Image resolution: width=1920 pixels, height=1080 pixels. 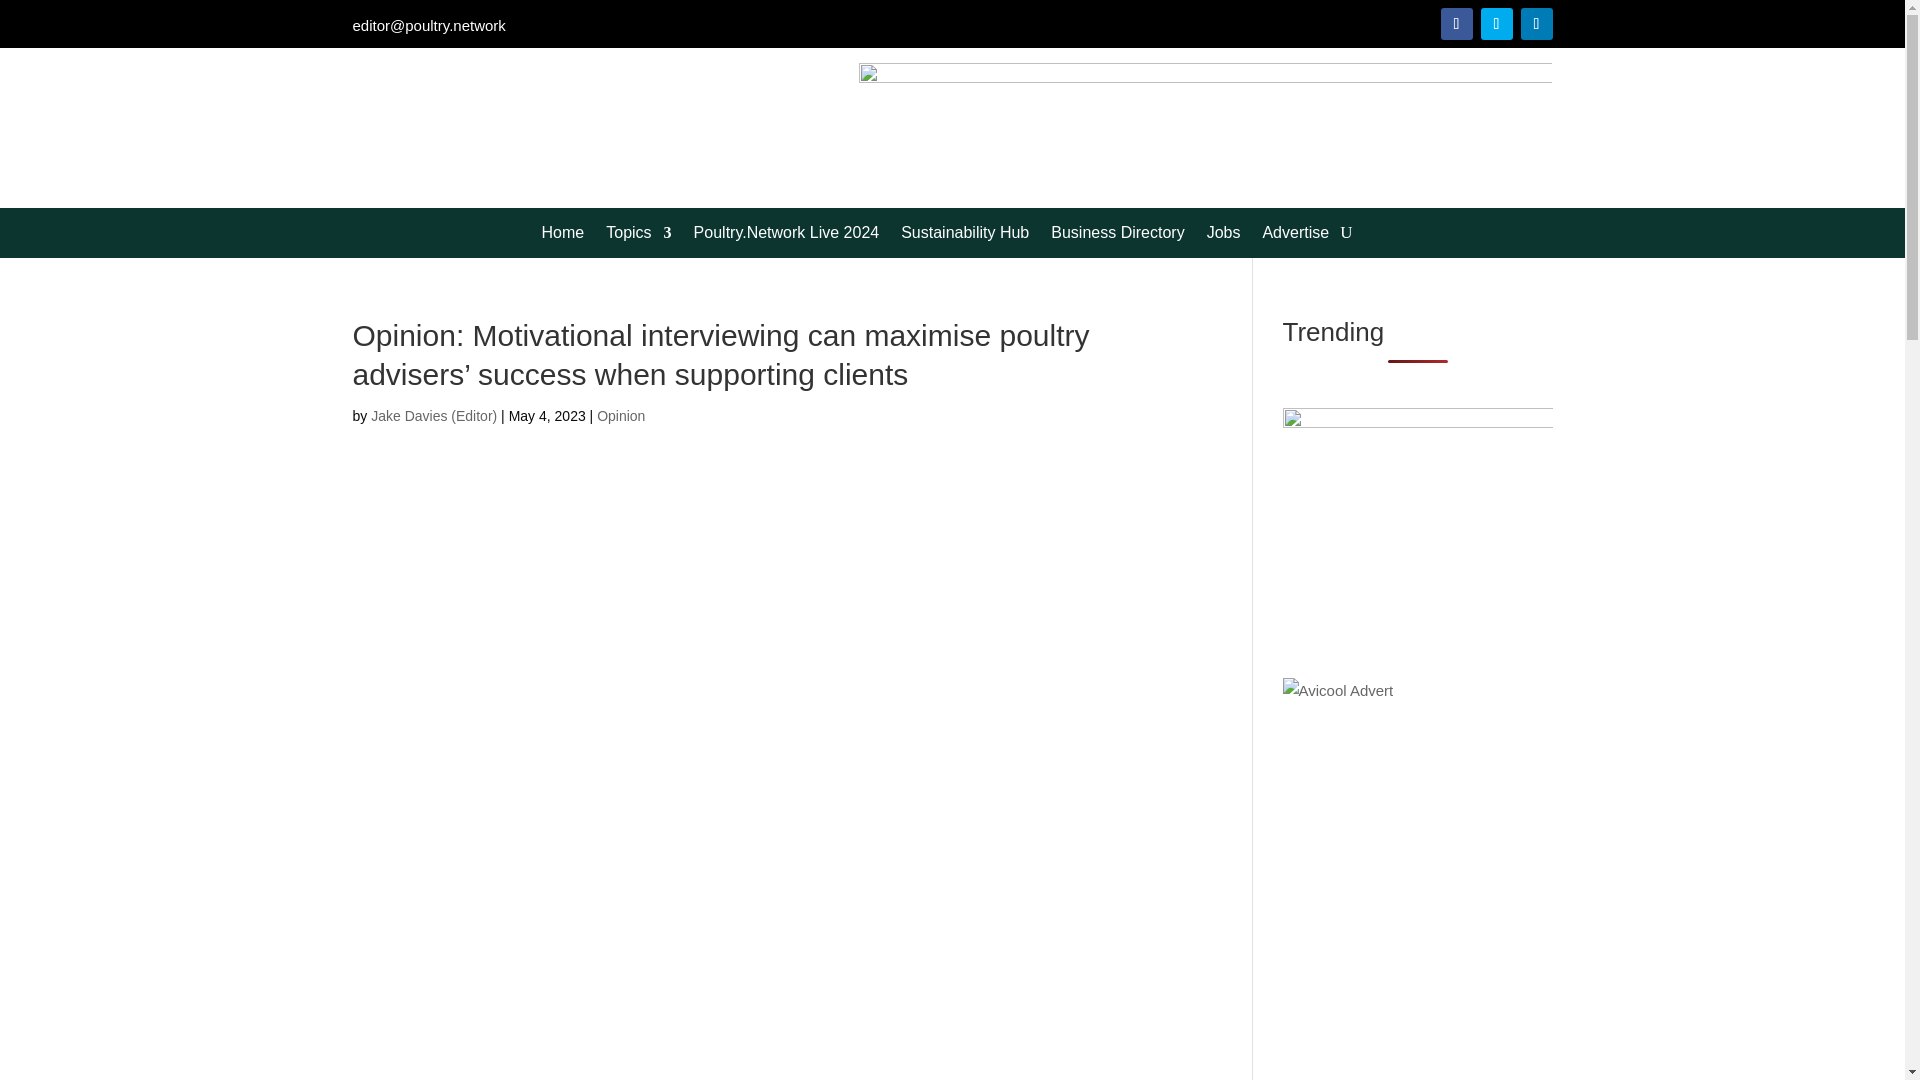 What do you see at coordinates (1496, 23) in the screenshot?
I see `Follow on Twitter` at bounding box center [1496, 23].